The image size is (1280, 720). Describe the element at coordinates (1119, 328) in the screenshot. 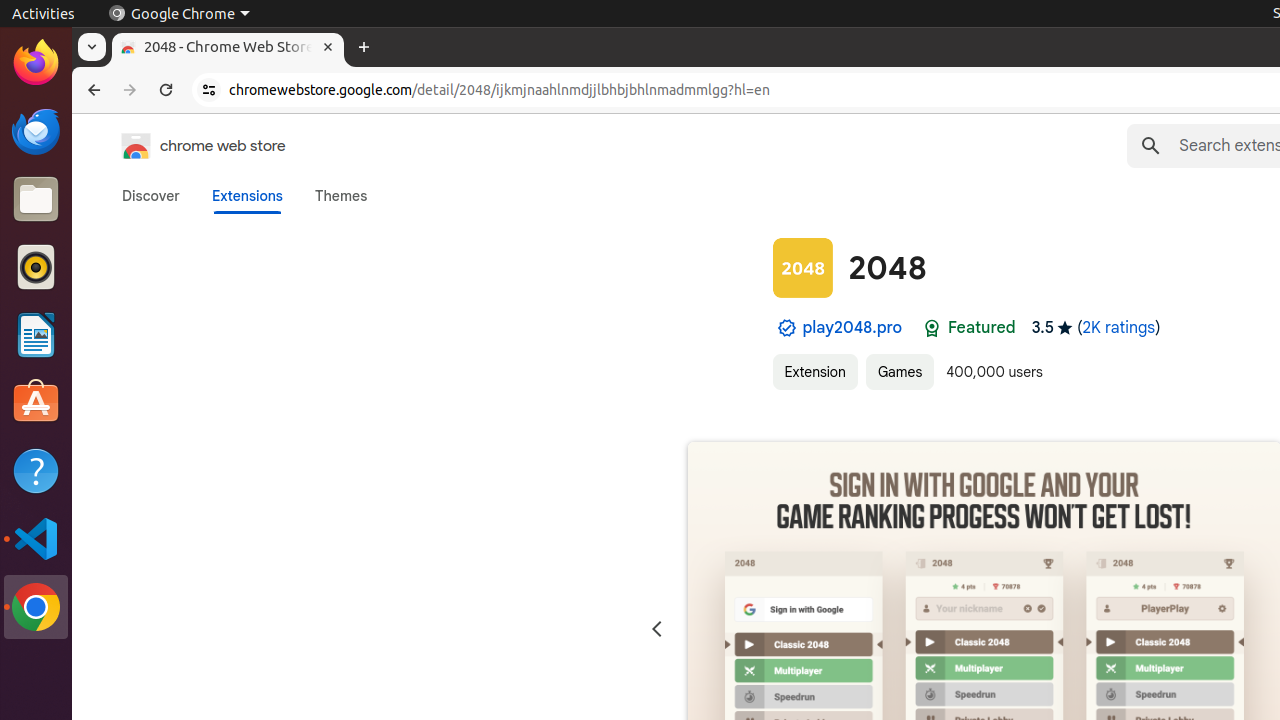

I see `2K ratings` at that location.